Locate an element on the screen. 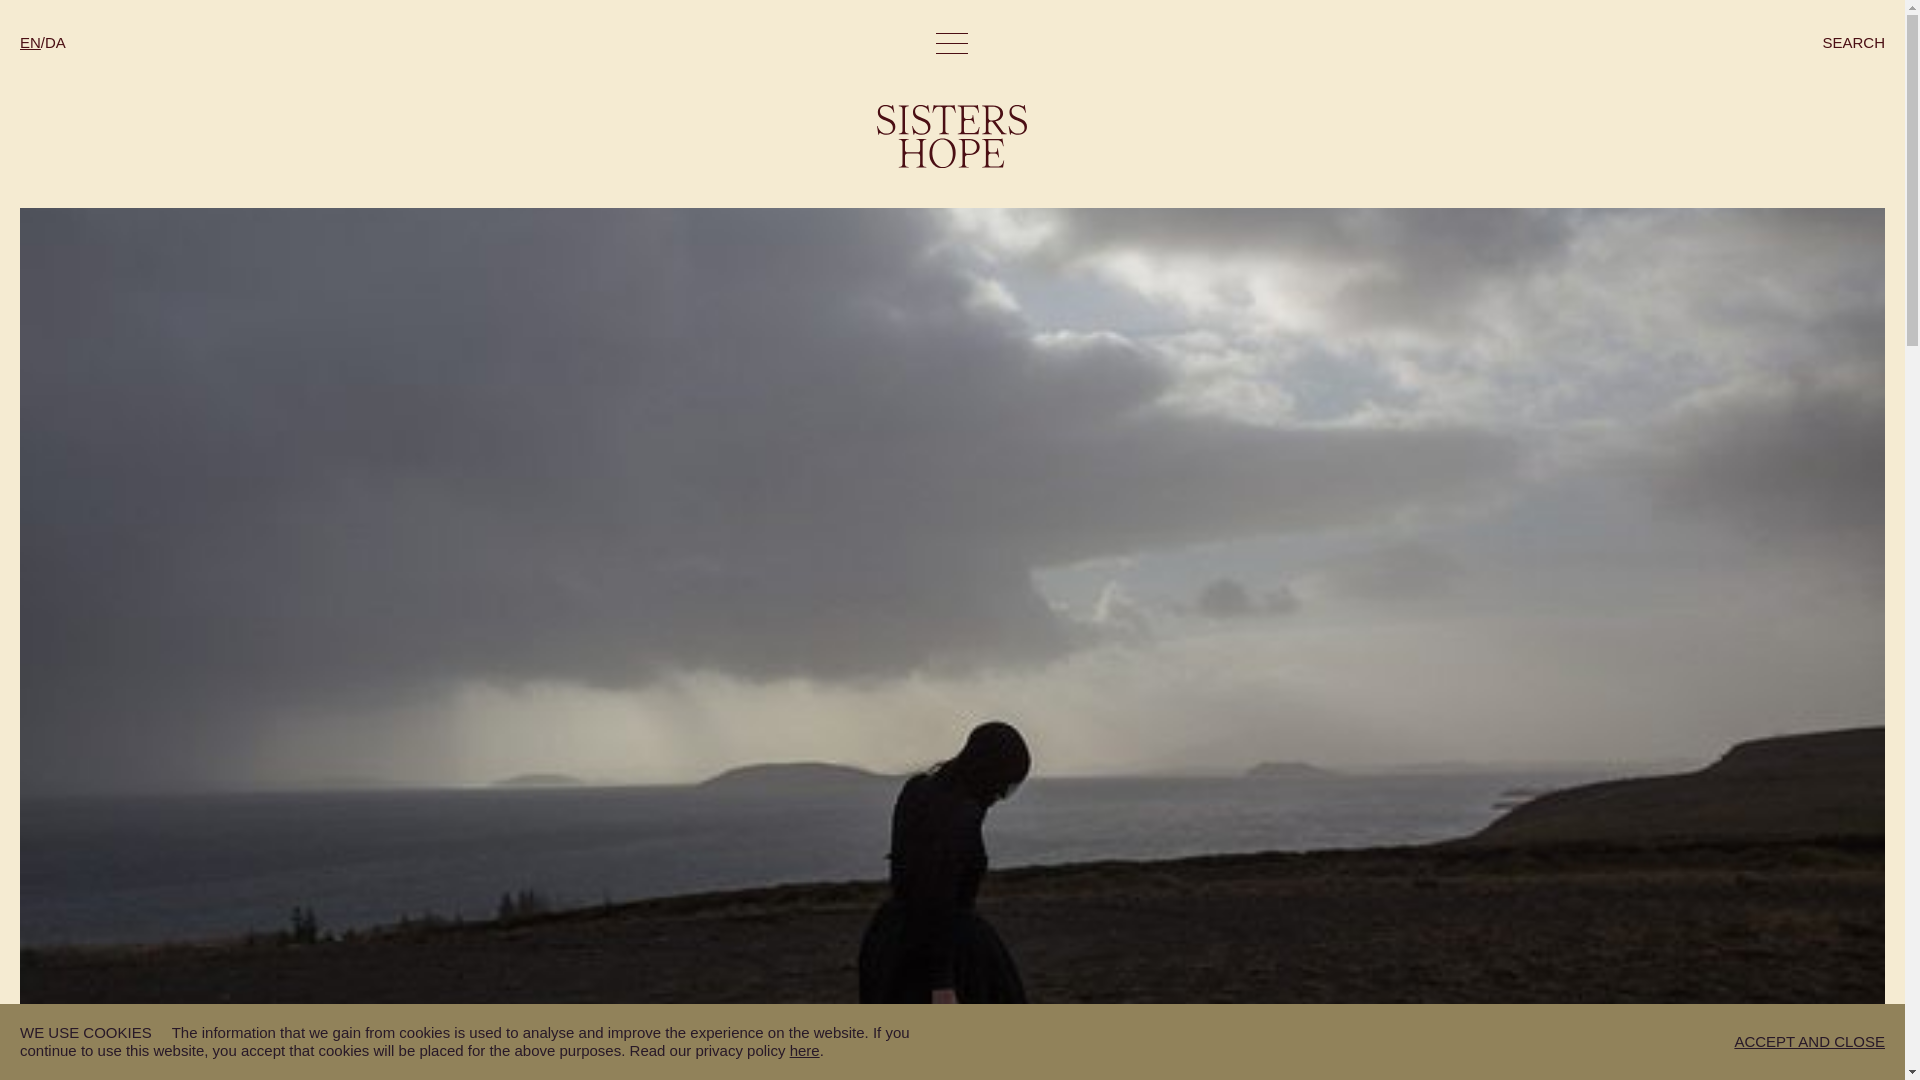  Privacy Policy is located at coordinates (804, 1050).